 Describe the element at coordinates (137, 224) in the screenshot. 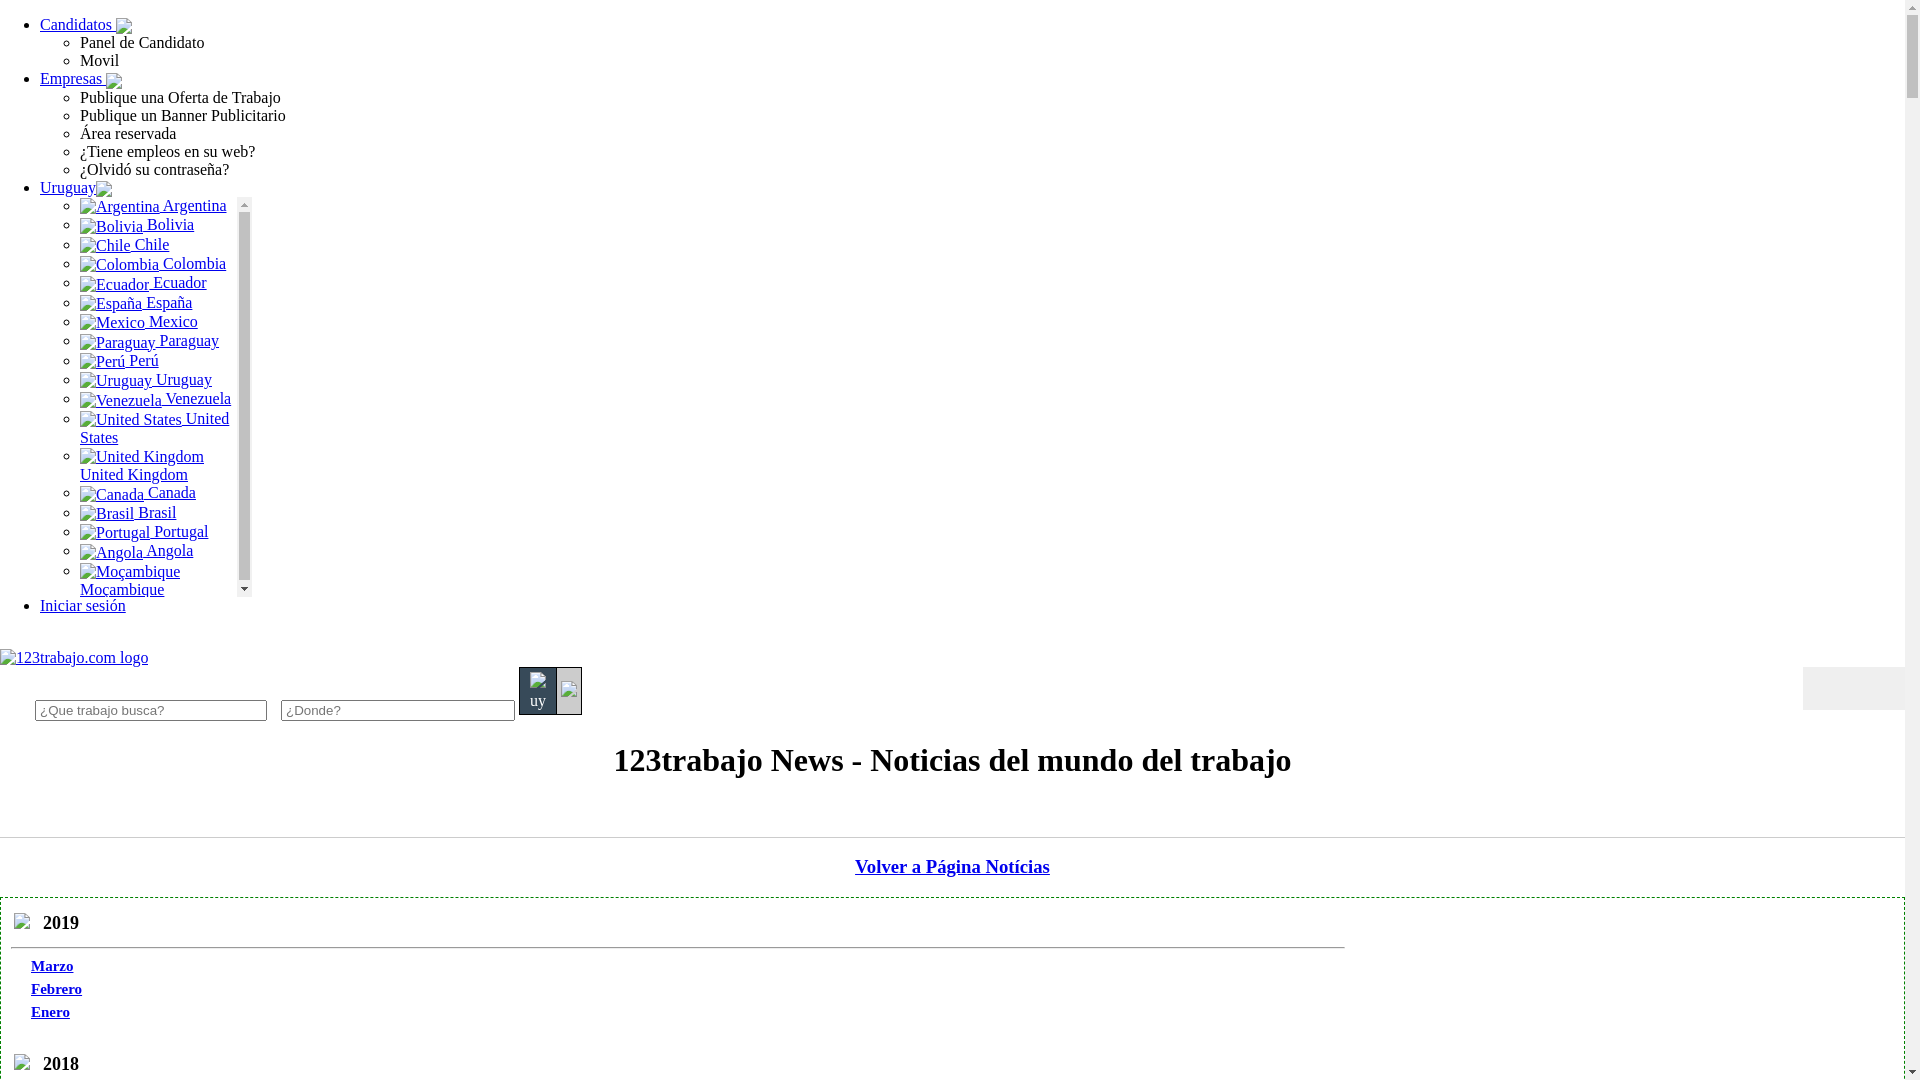

I see `Bolivia` at that location.